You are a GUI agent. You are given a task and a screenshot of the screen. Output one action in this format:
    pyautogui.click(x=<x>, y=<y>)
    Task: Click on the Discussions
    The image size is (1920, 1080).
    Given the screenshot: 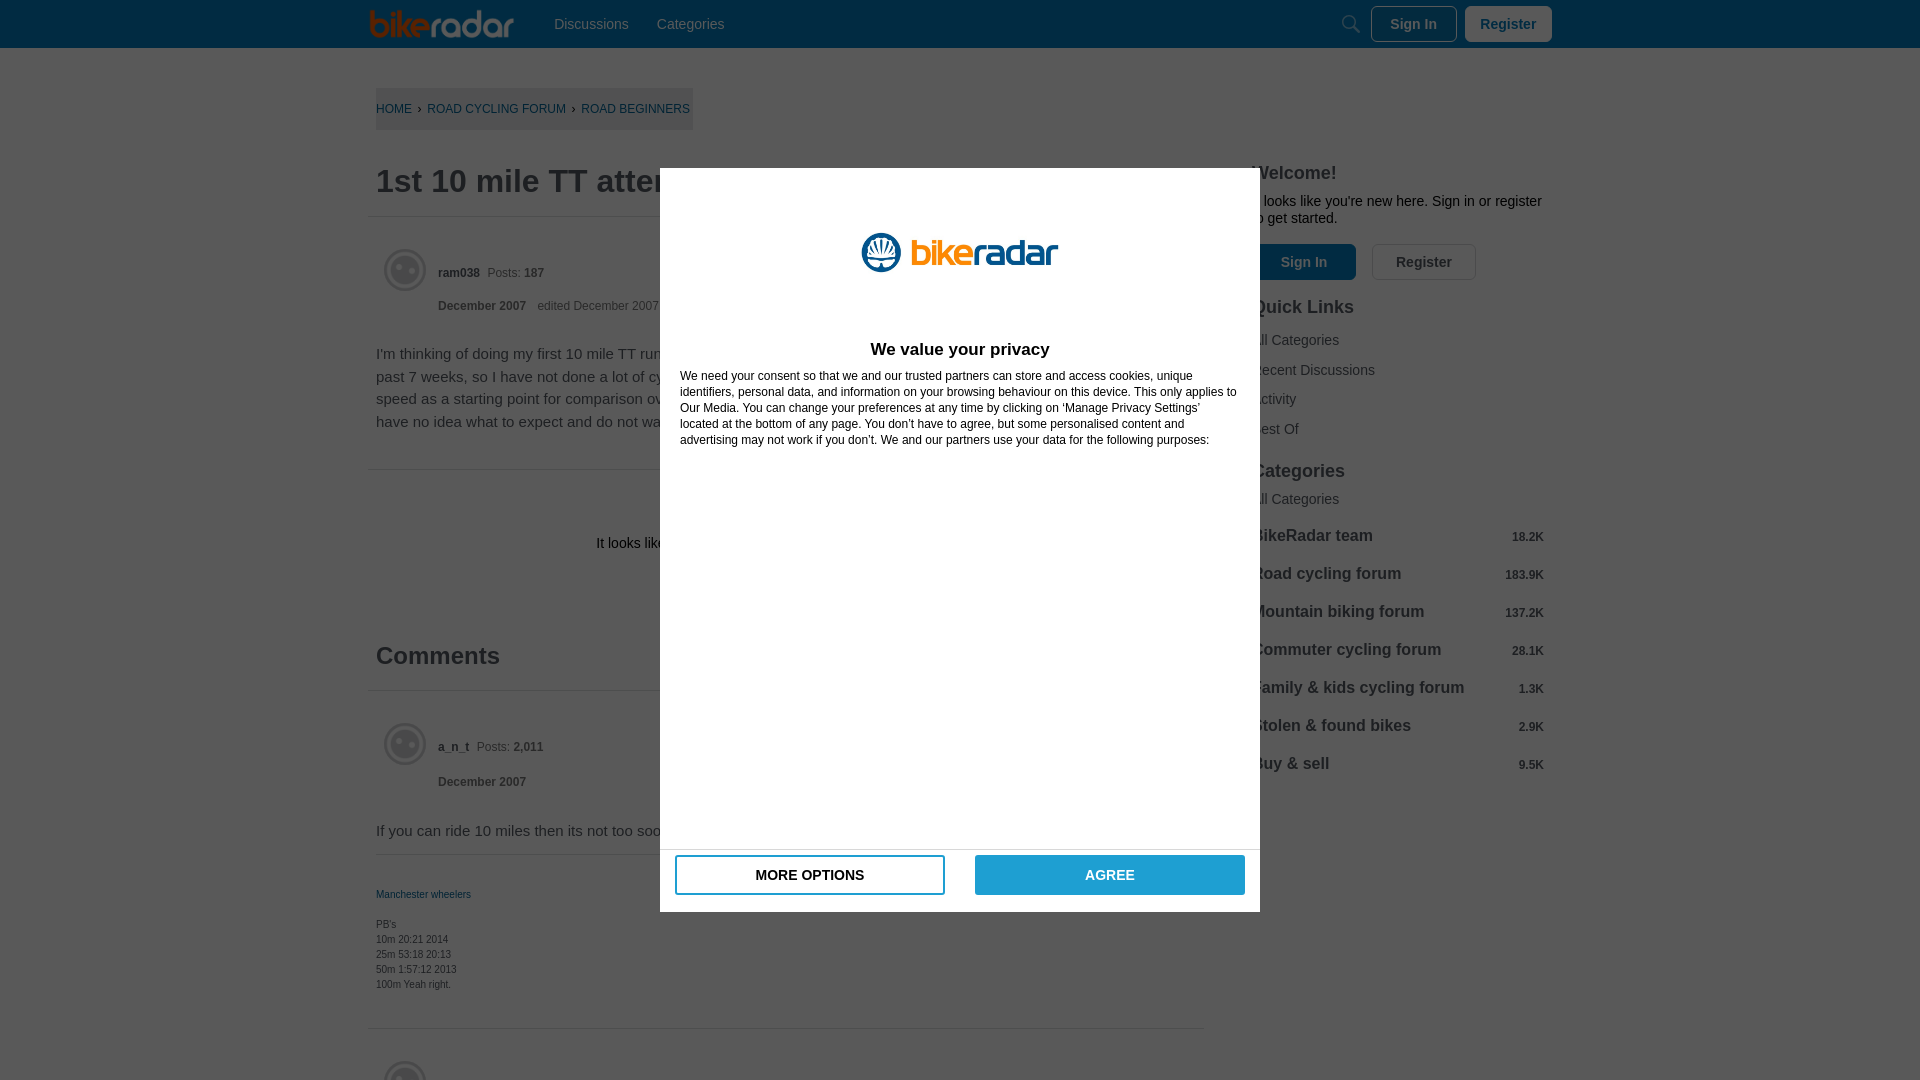 What is the action you would take?
    pyautogui.click(x=591, y=24)
    